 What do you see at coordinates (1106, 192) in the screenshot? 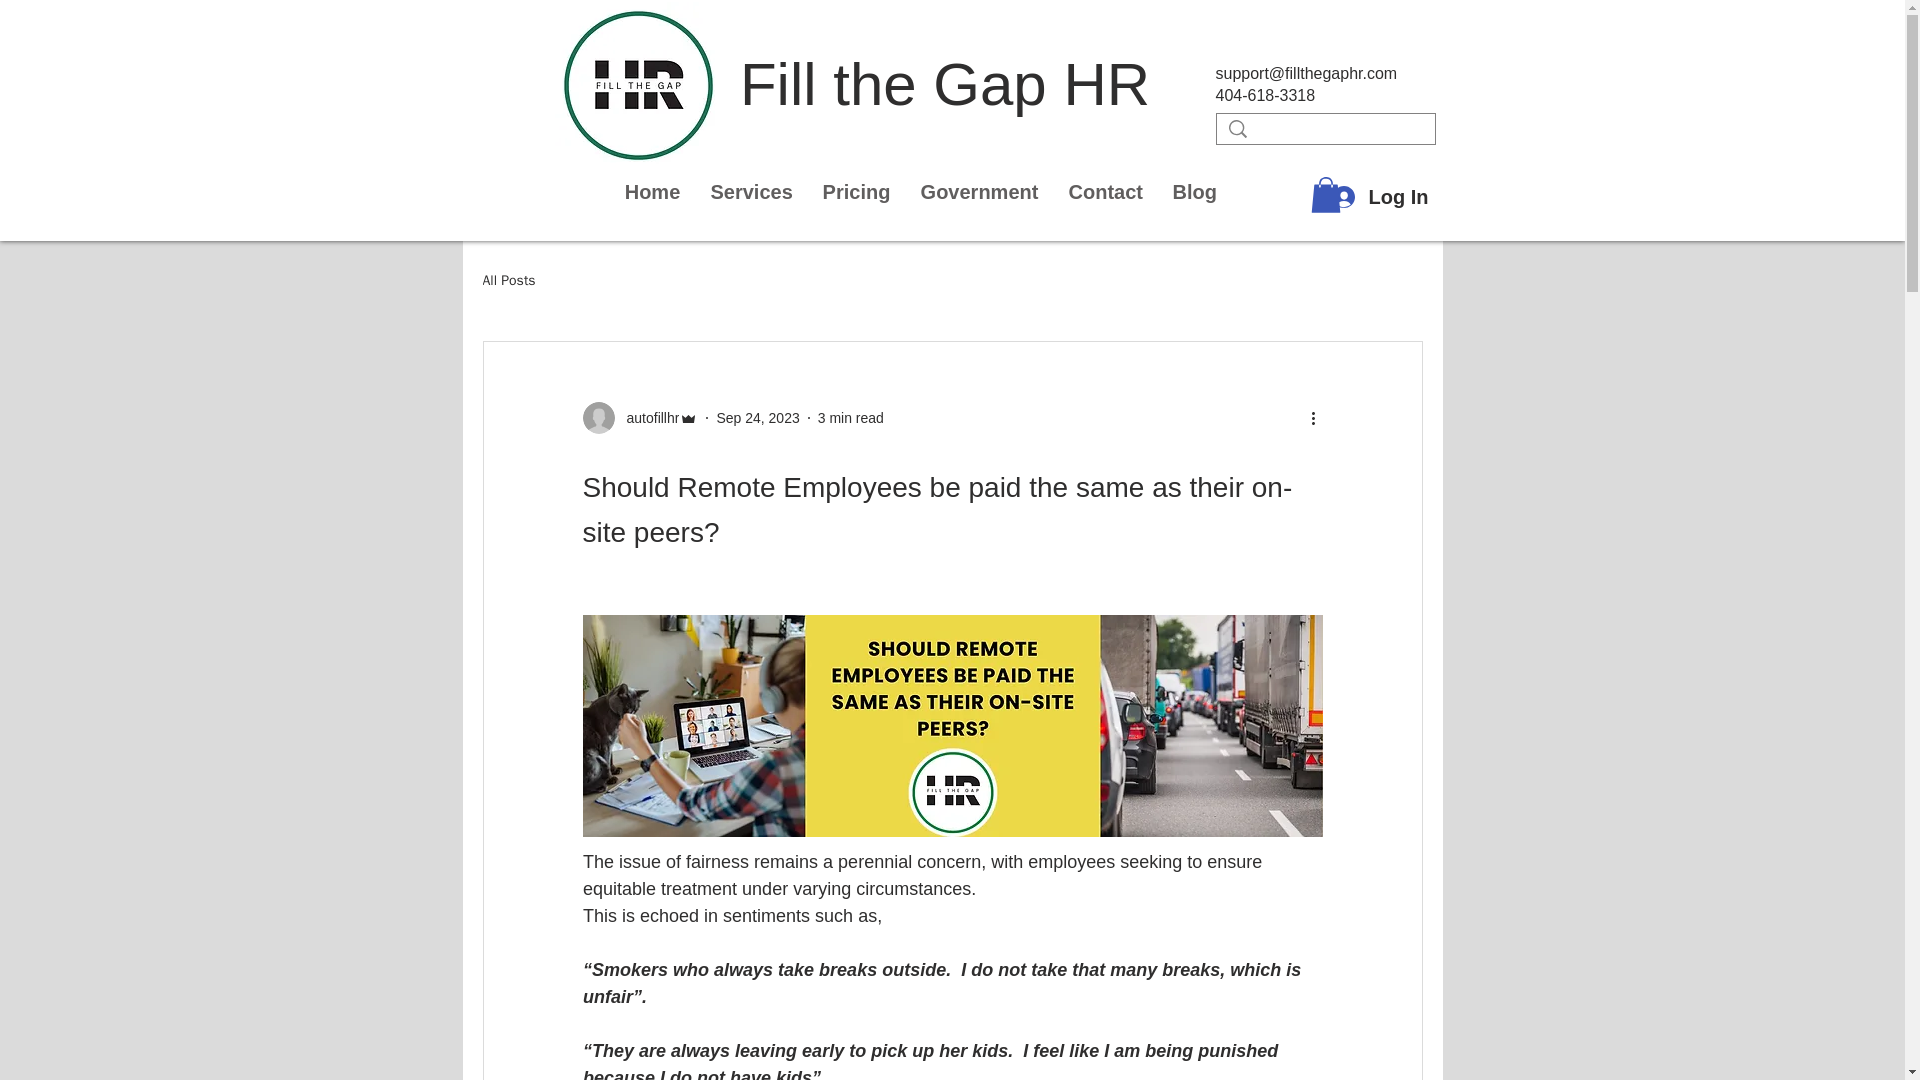
I see `Contact` at bounding box center [1106, 192].